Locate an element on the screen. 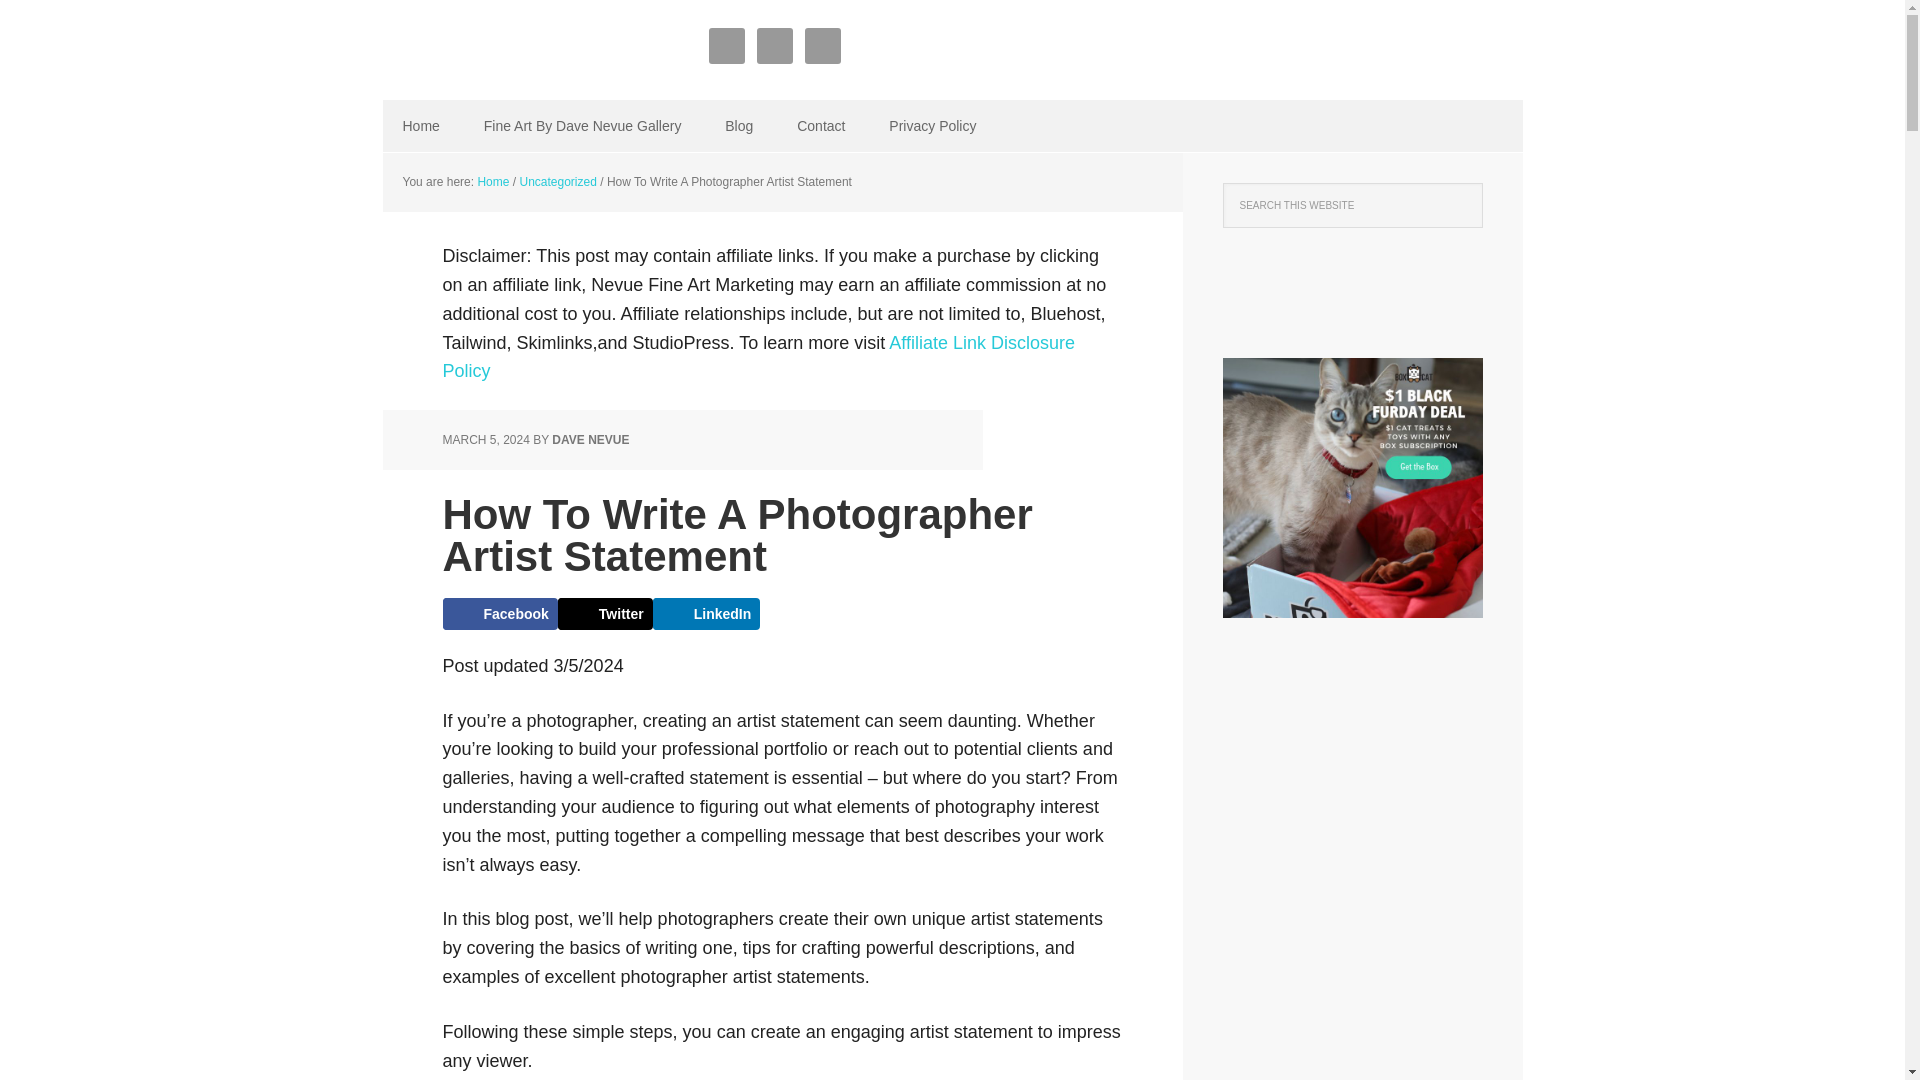  Nevue Fine Art Marketing is located at coordinates (512, 50).